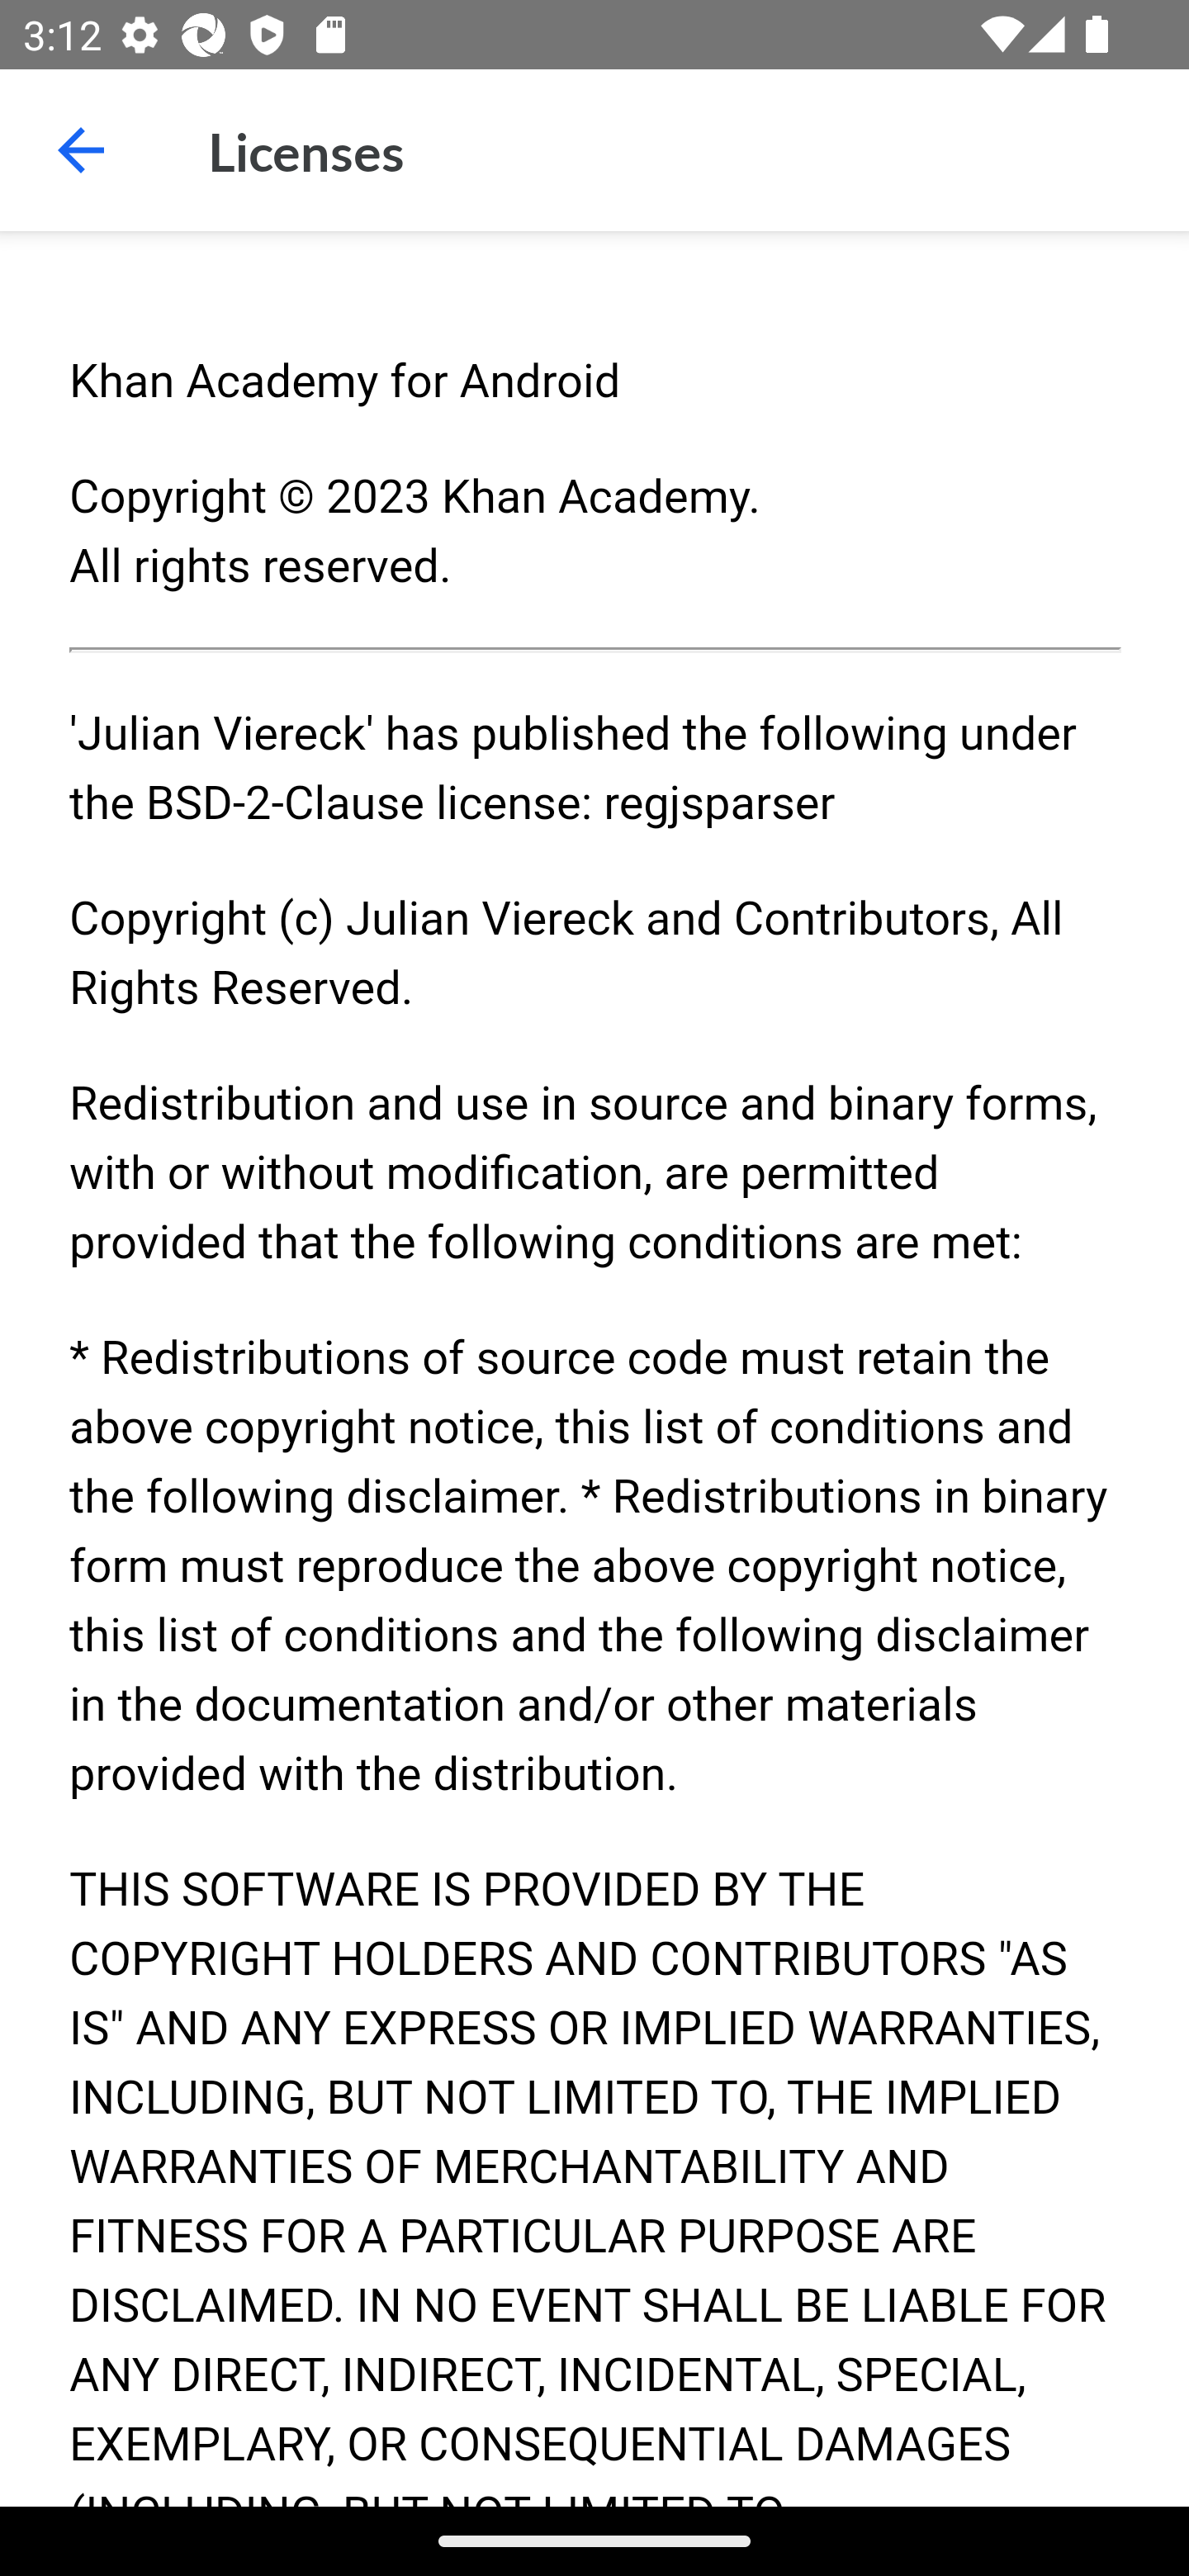  What do you see at coordinates (81, 150) in the screenshot?
I see `Navigate up` at bounding box center [81, 150].